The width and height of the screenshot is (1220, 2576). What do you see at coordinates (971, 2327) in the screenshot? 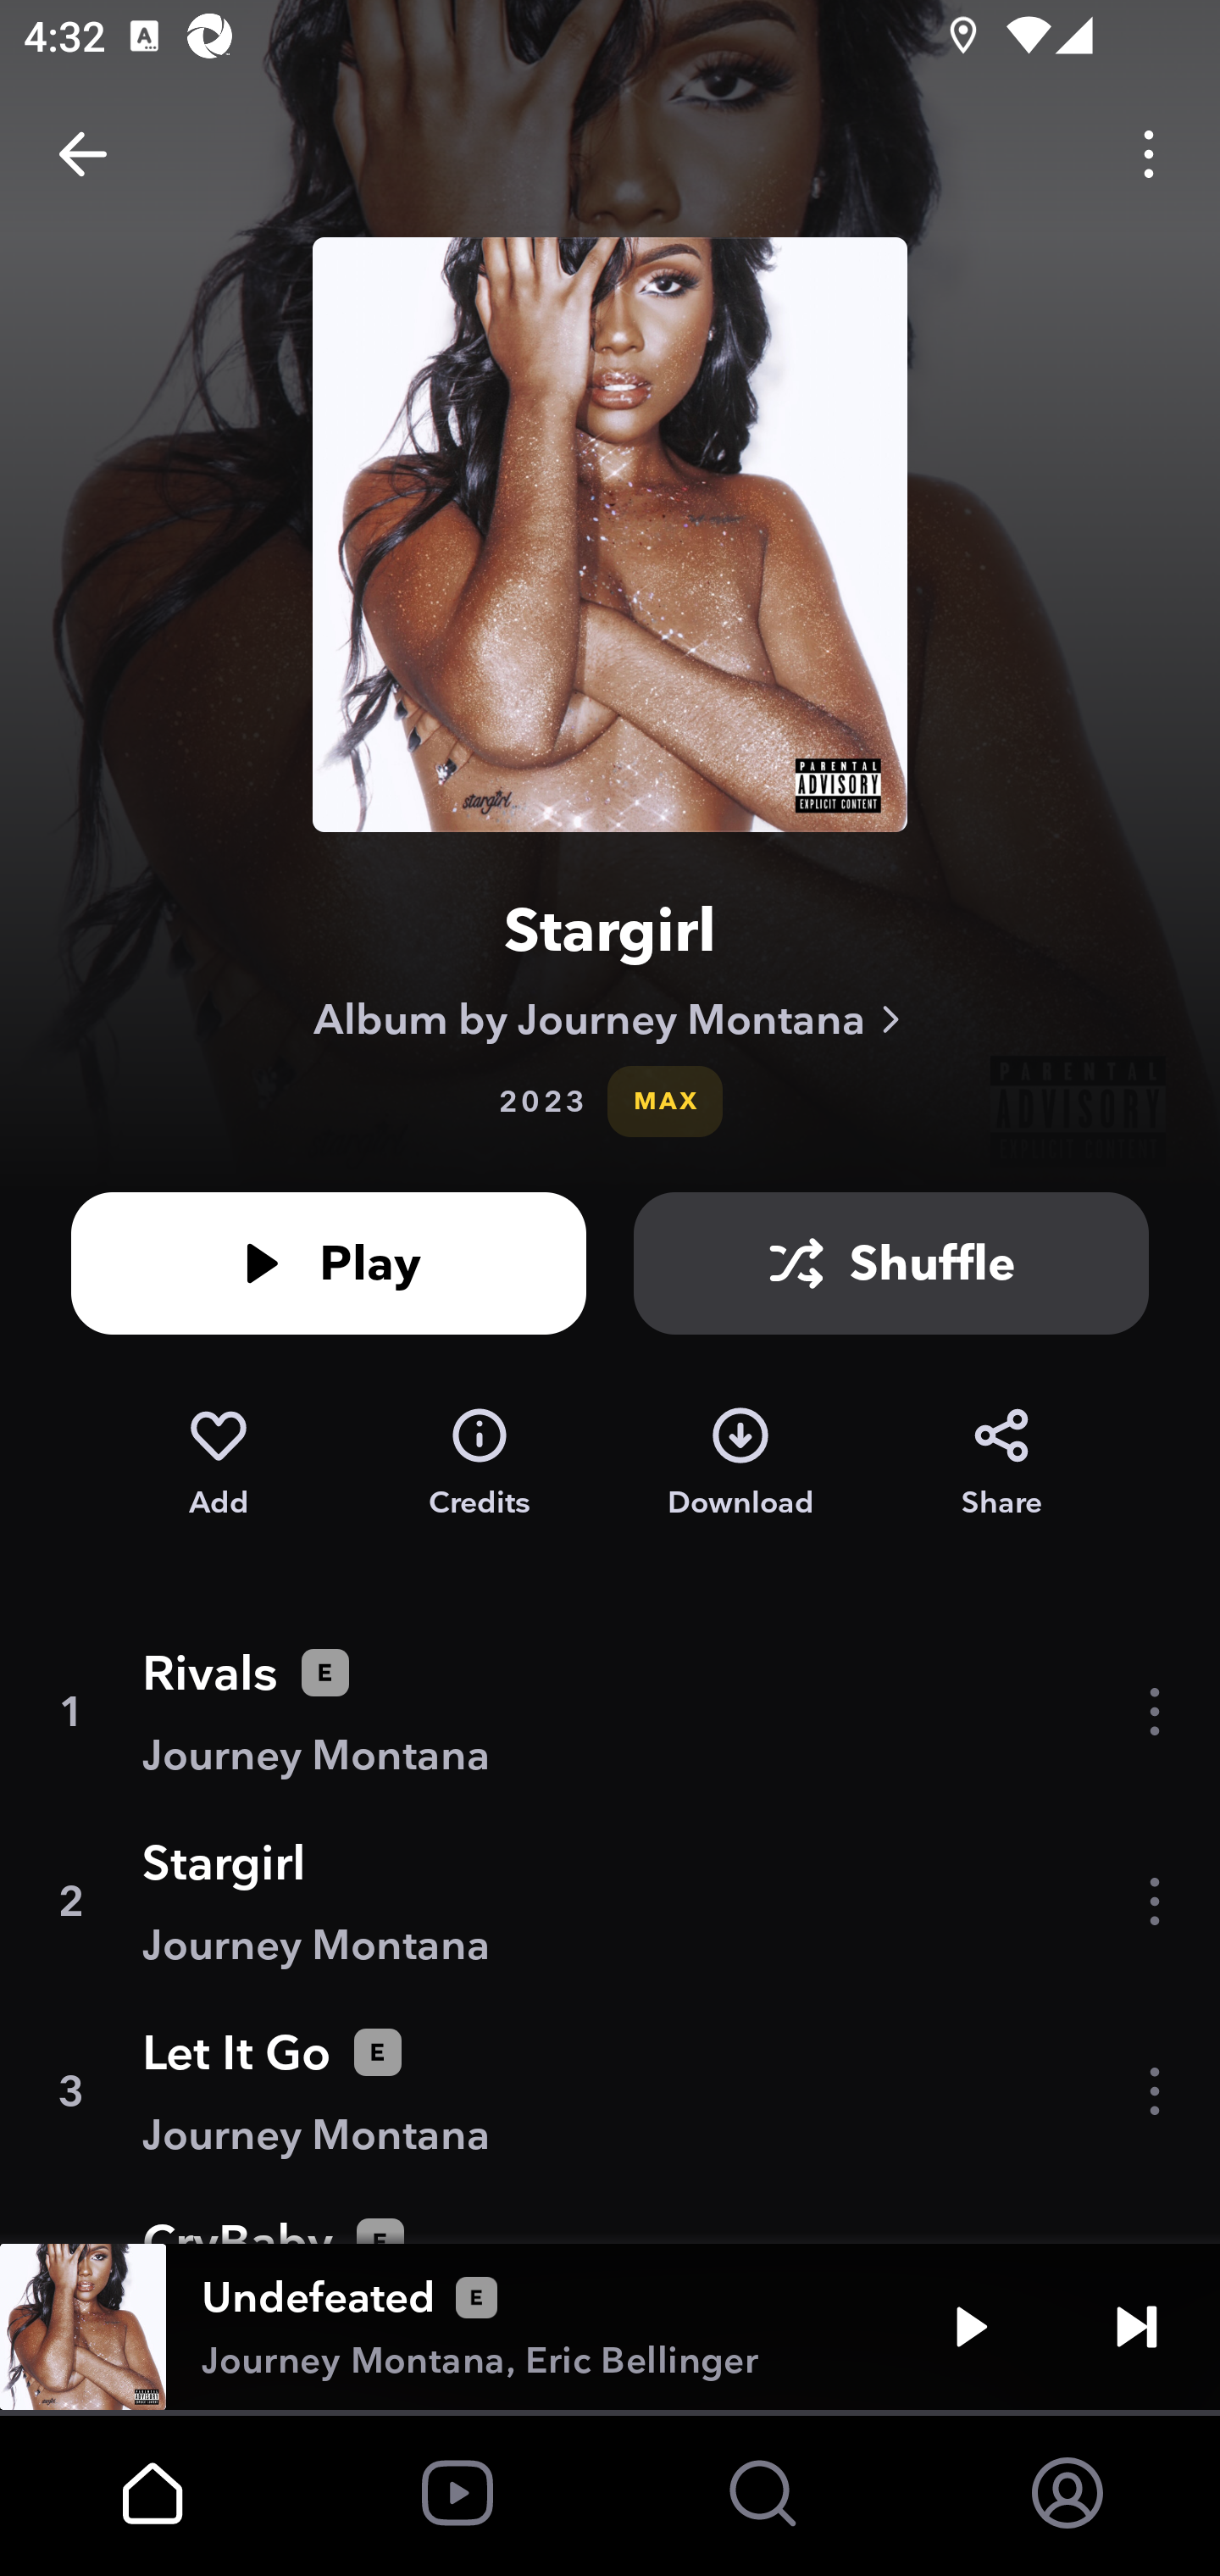
I see `Play` at bounding box center [971, 2327].